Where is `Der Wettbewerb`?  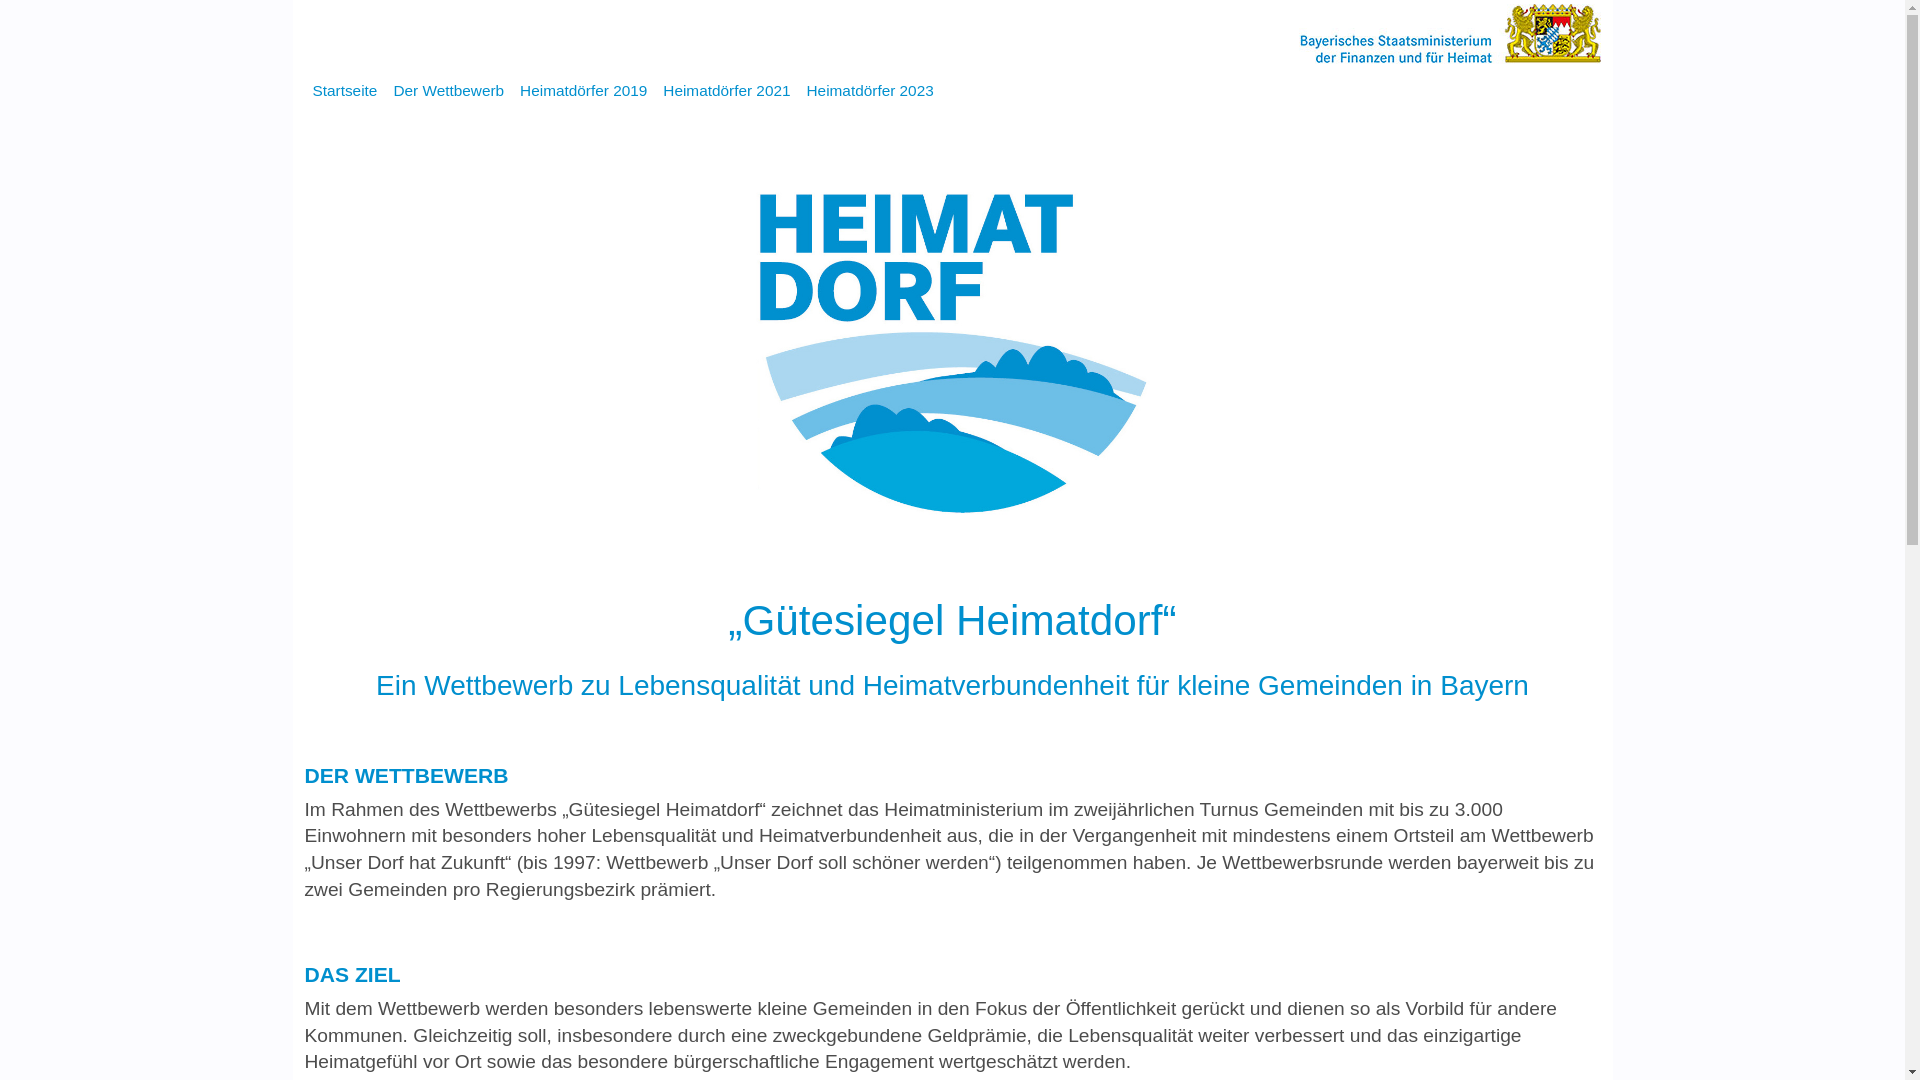 Der Wettbewerb is located at coordinates (448, 91).